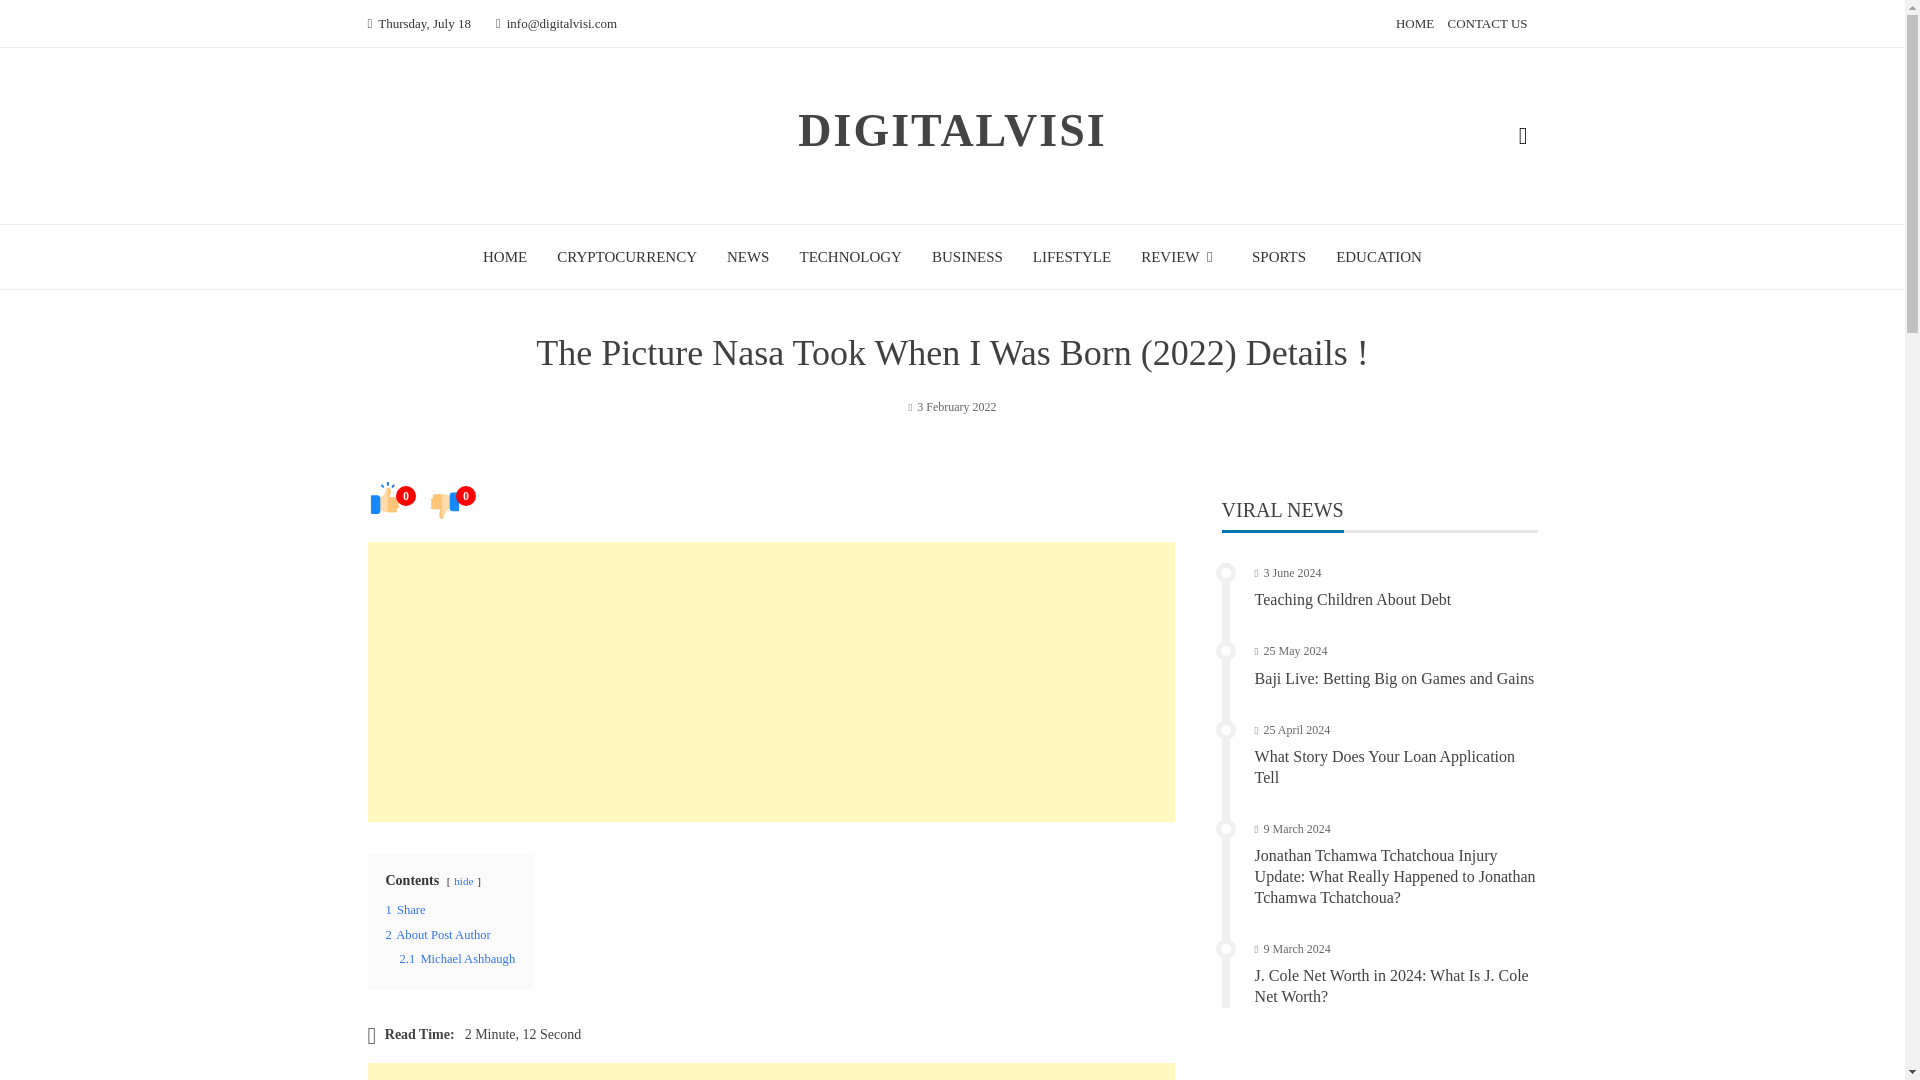 This screenshot has width=1920, height=1080. Describe the element at coordinates (1394, 678) in the screenshot. I see `Baji Live: Betting Big on Games and Gains` at that location.